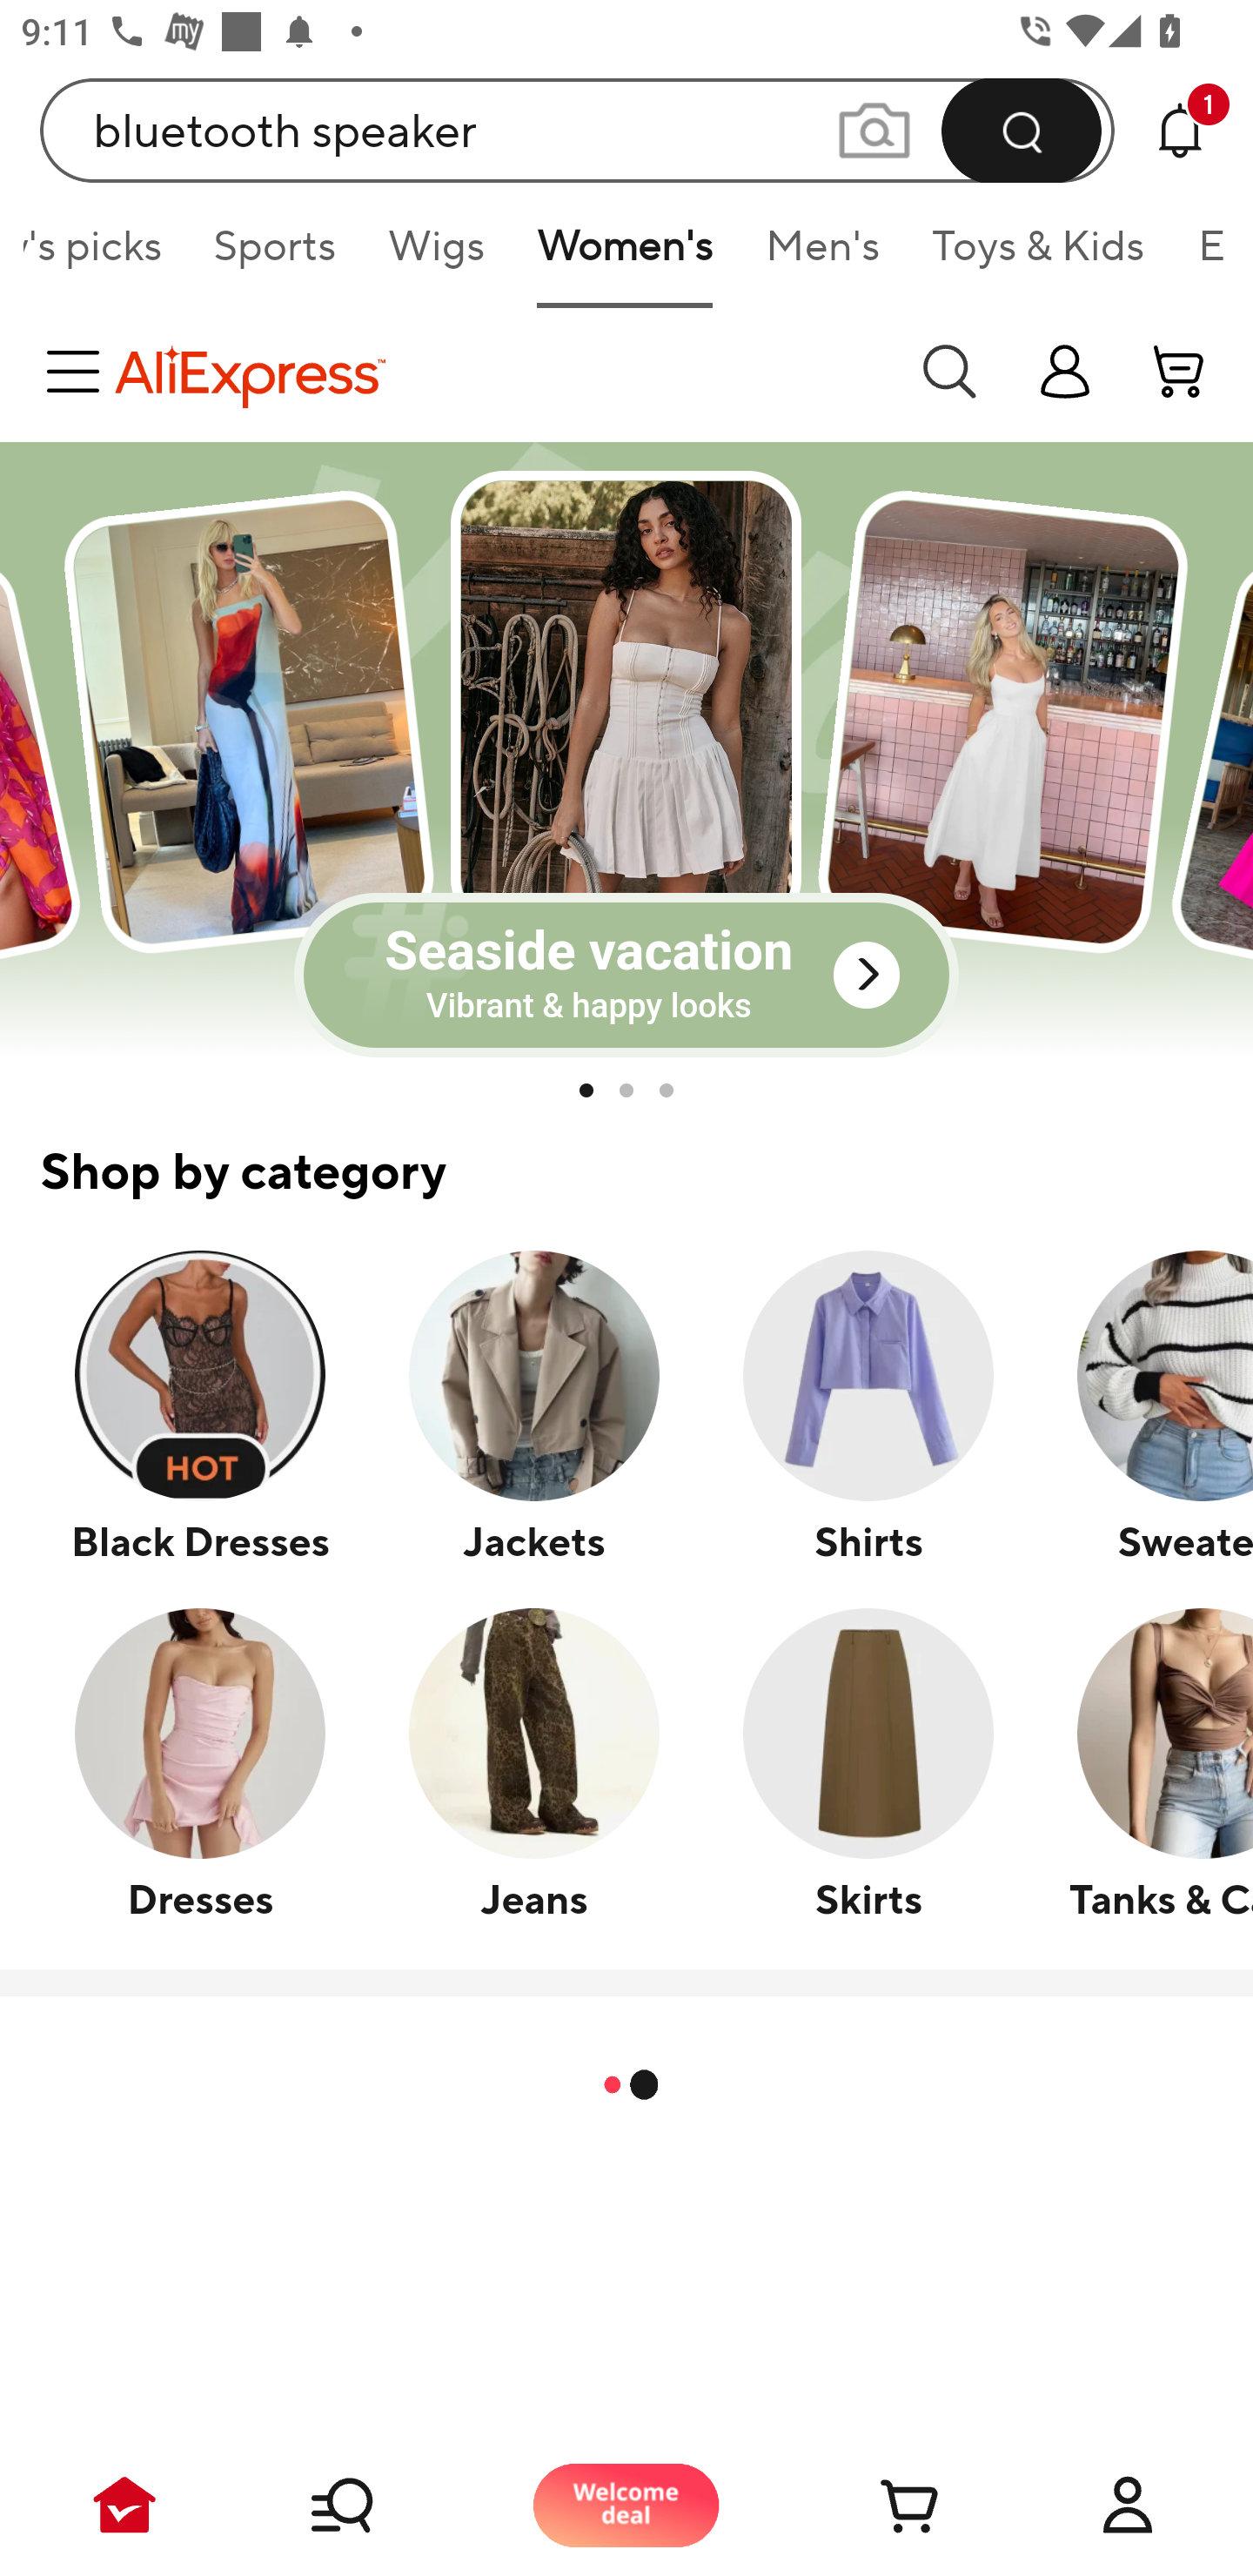 The width and height of the screenshot is (1253, 2576). I want to click on Sweaters 225x225.png_ Sweaters, so click(1143, 1406).